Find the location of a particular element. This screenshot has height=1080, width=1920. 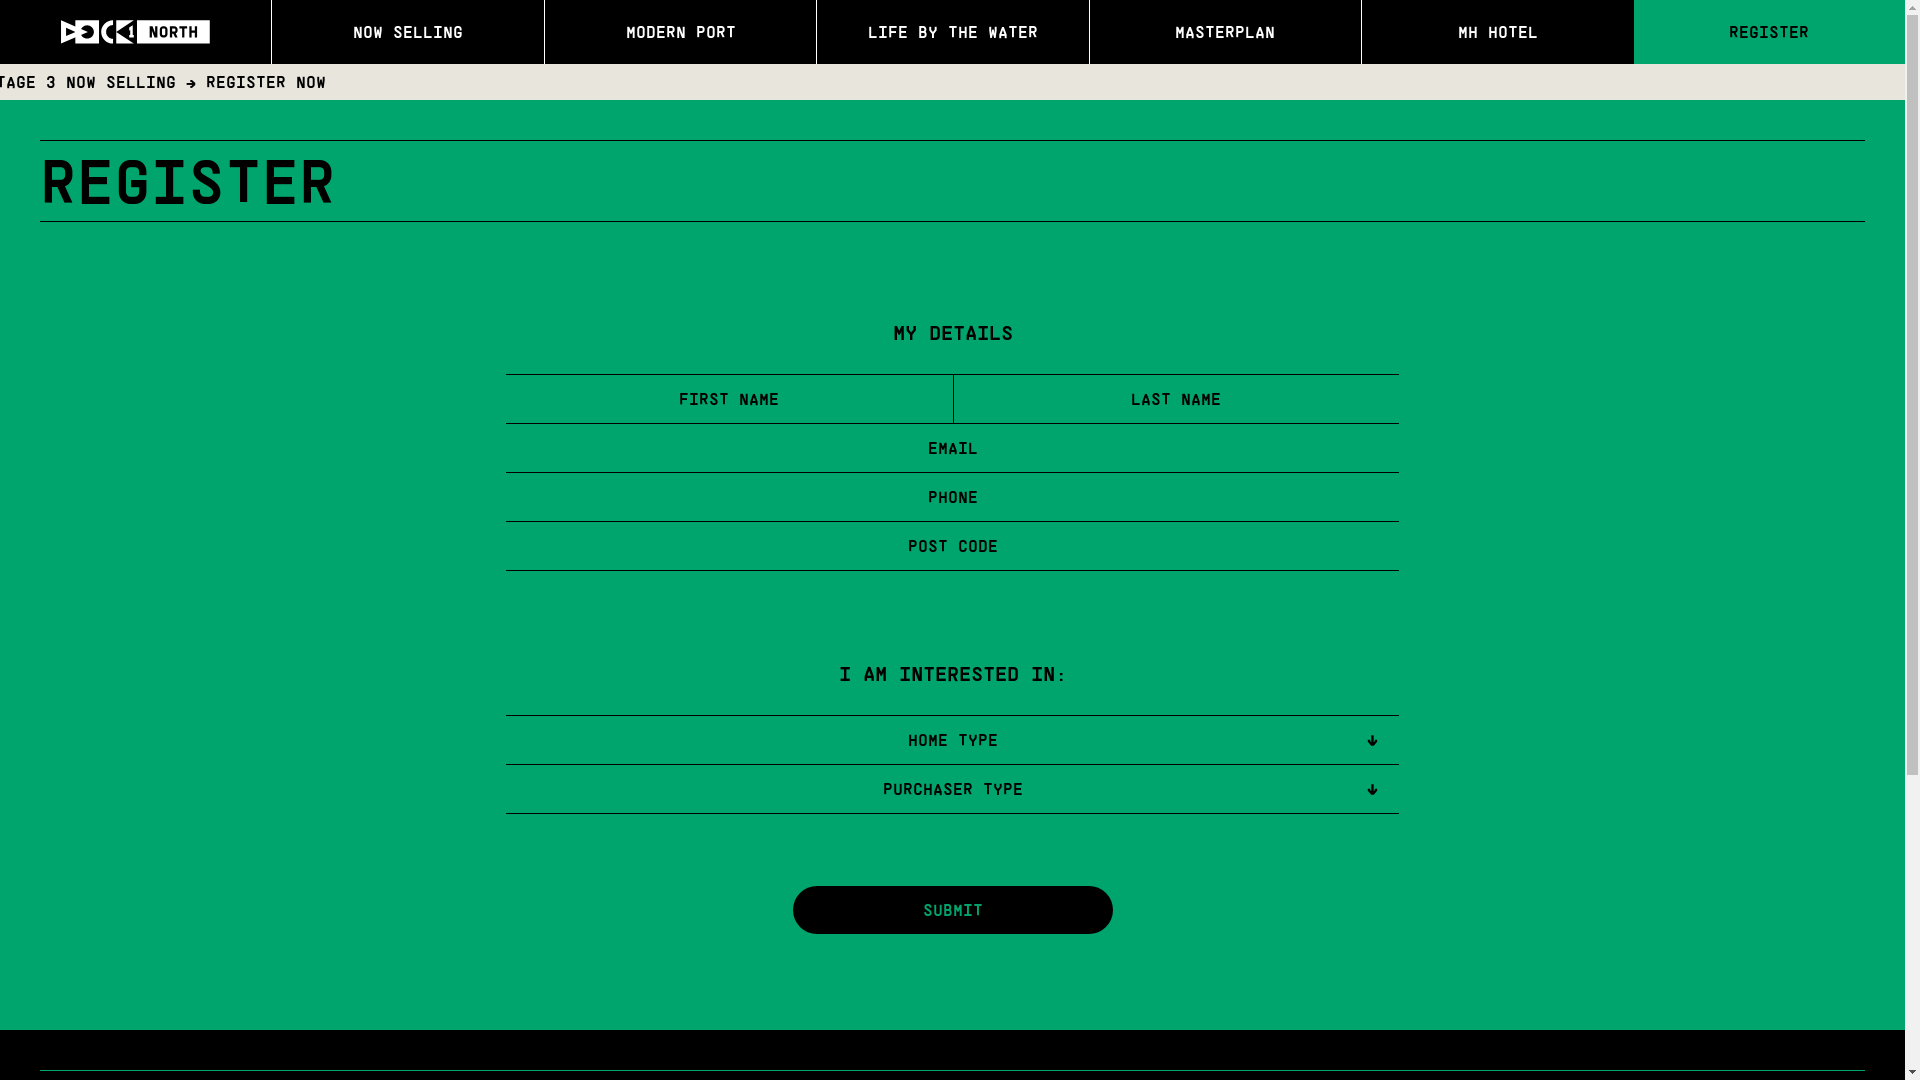

MASTERPLAN is located at coordinates (1226, 32).